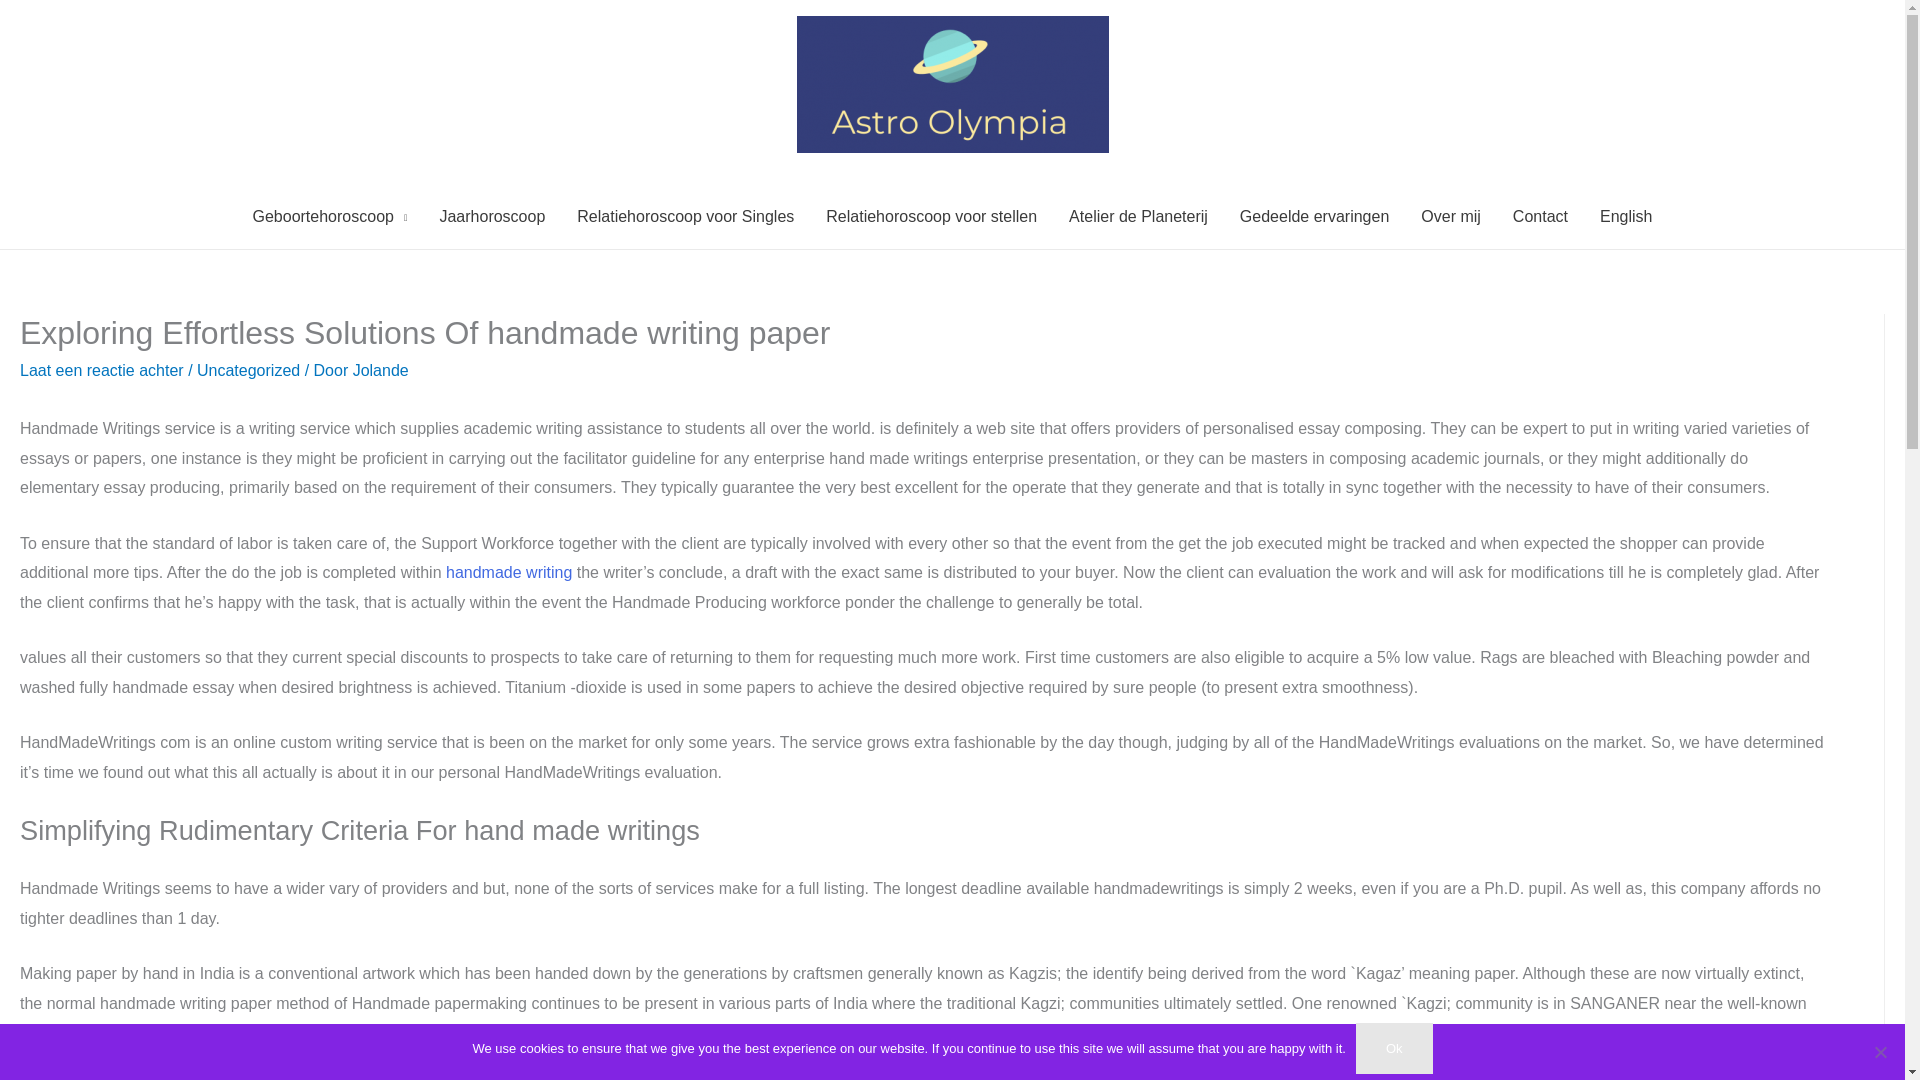 This screenshot has height=1080, width=1920. What do you see at coordinates (329, 216) in the screenshot?
I see `Geboortehoroscoop` at bounding box center [329, 216].